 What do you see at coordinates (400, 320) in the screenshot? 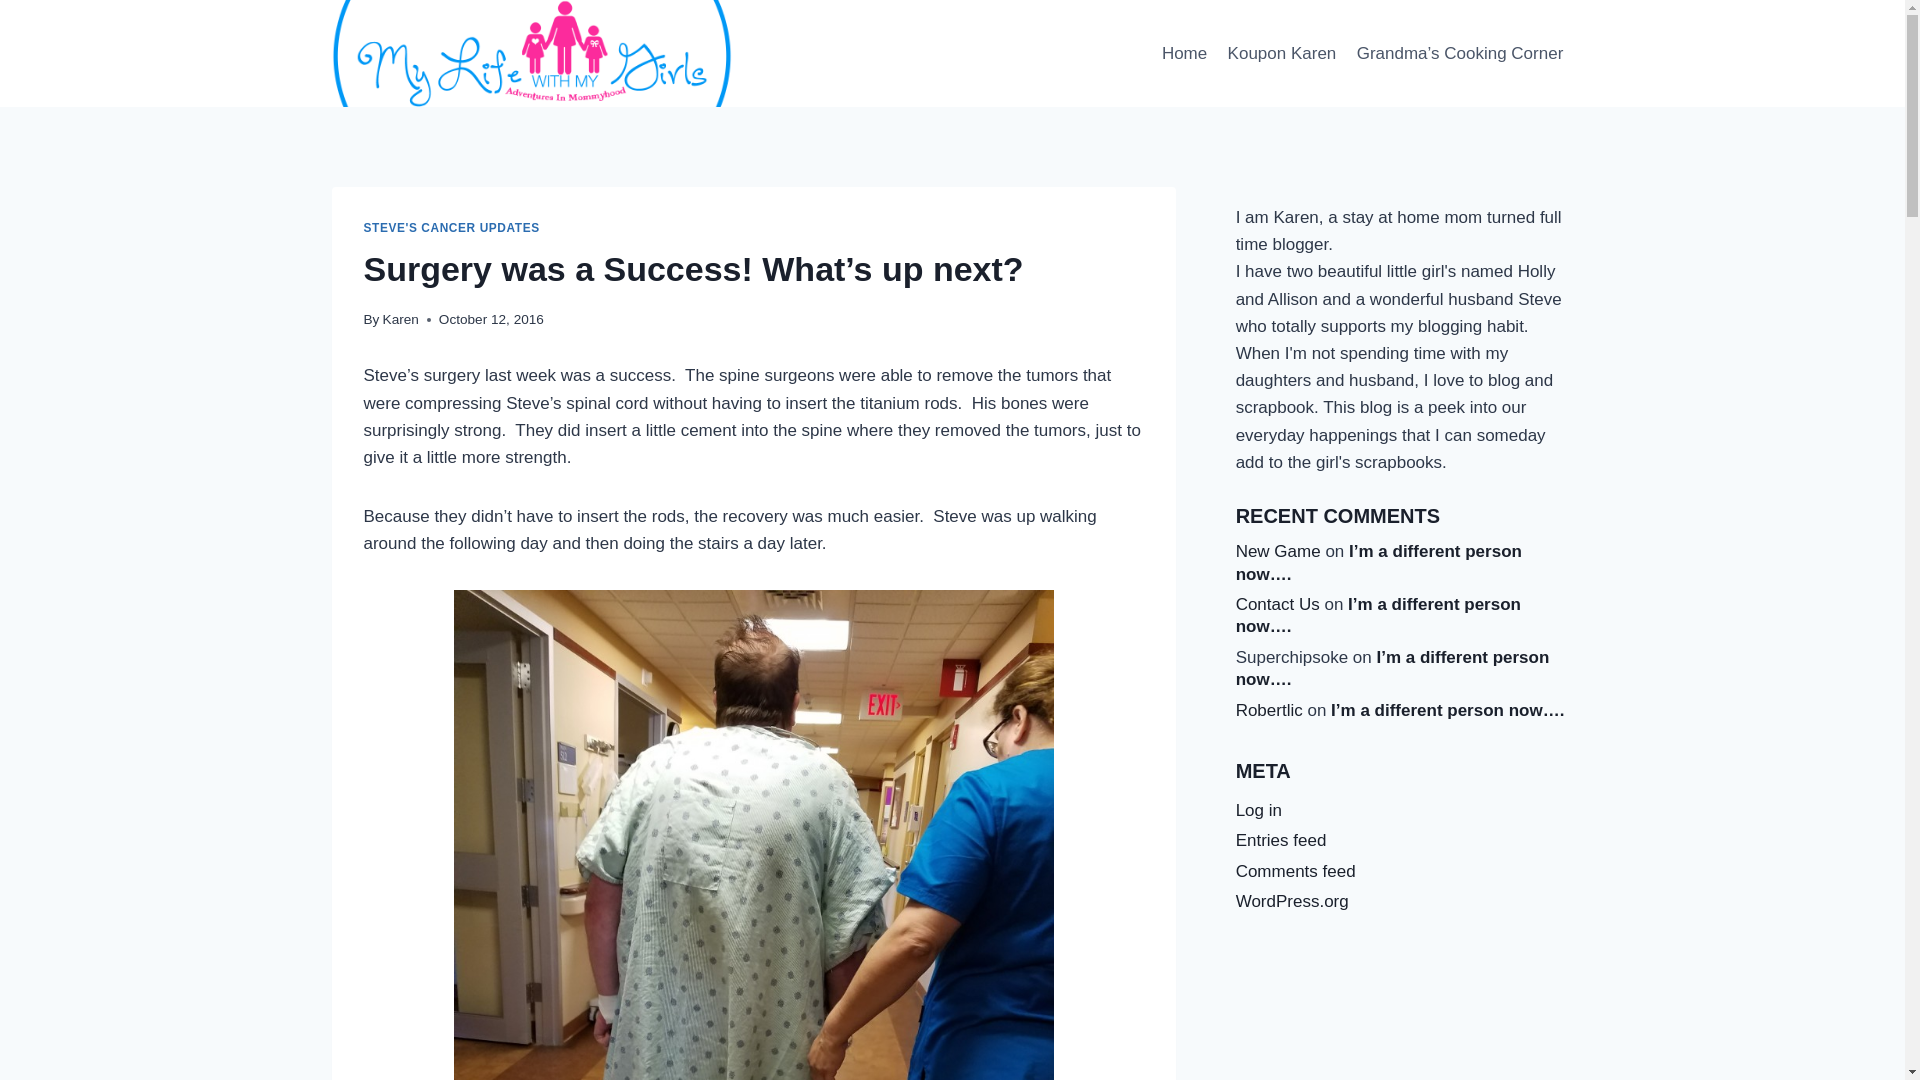
I see `Karen` at bounding box center [400, 320].